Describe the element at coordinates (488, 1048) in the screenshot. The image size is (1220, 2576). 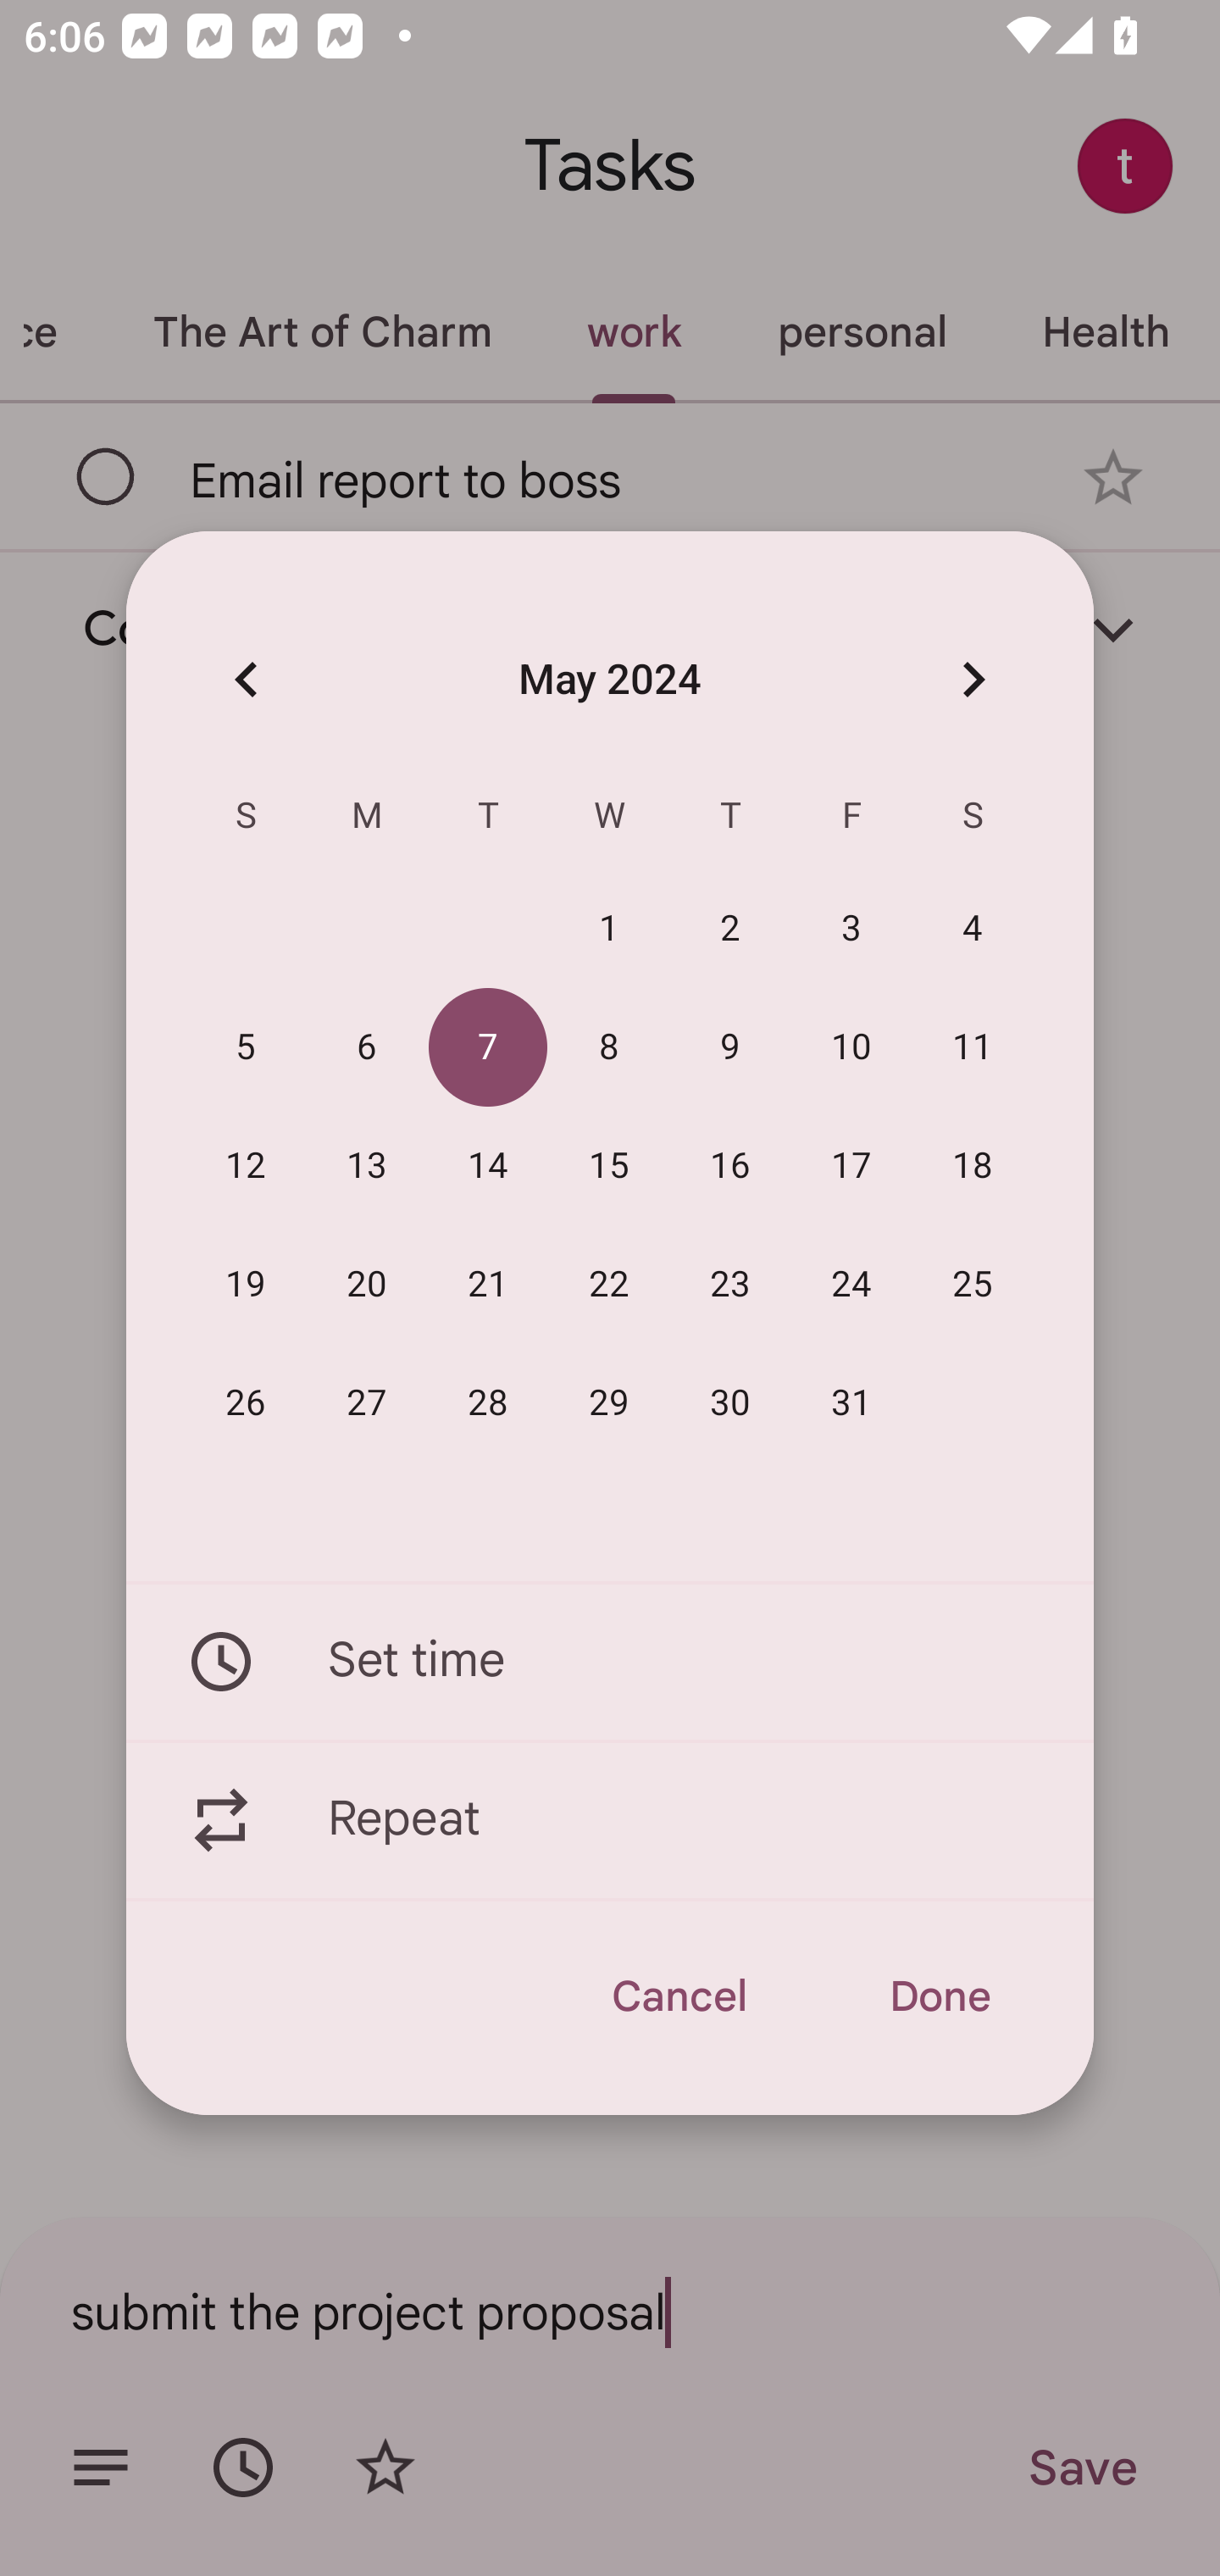
I see `7 07 May 2024` at that location.